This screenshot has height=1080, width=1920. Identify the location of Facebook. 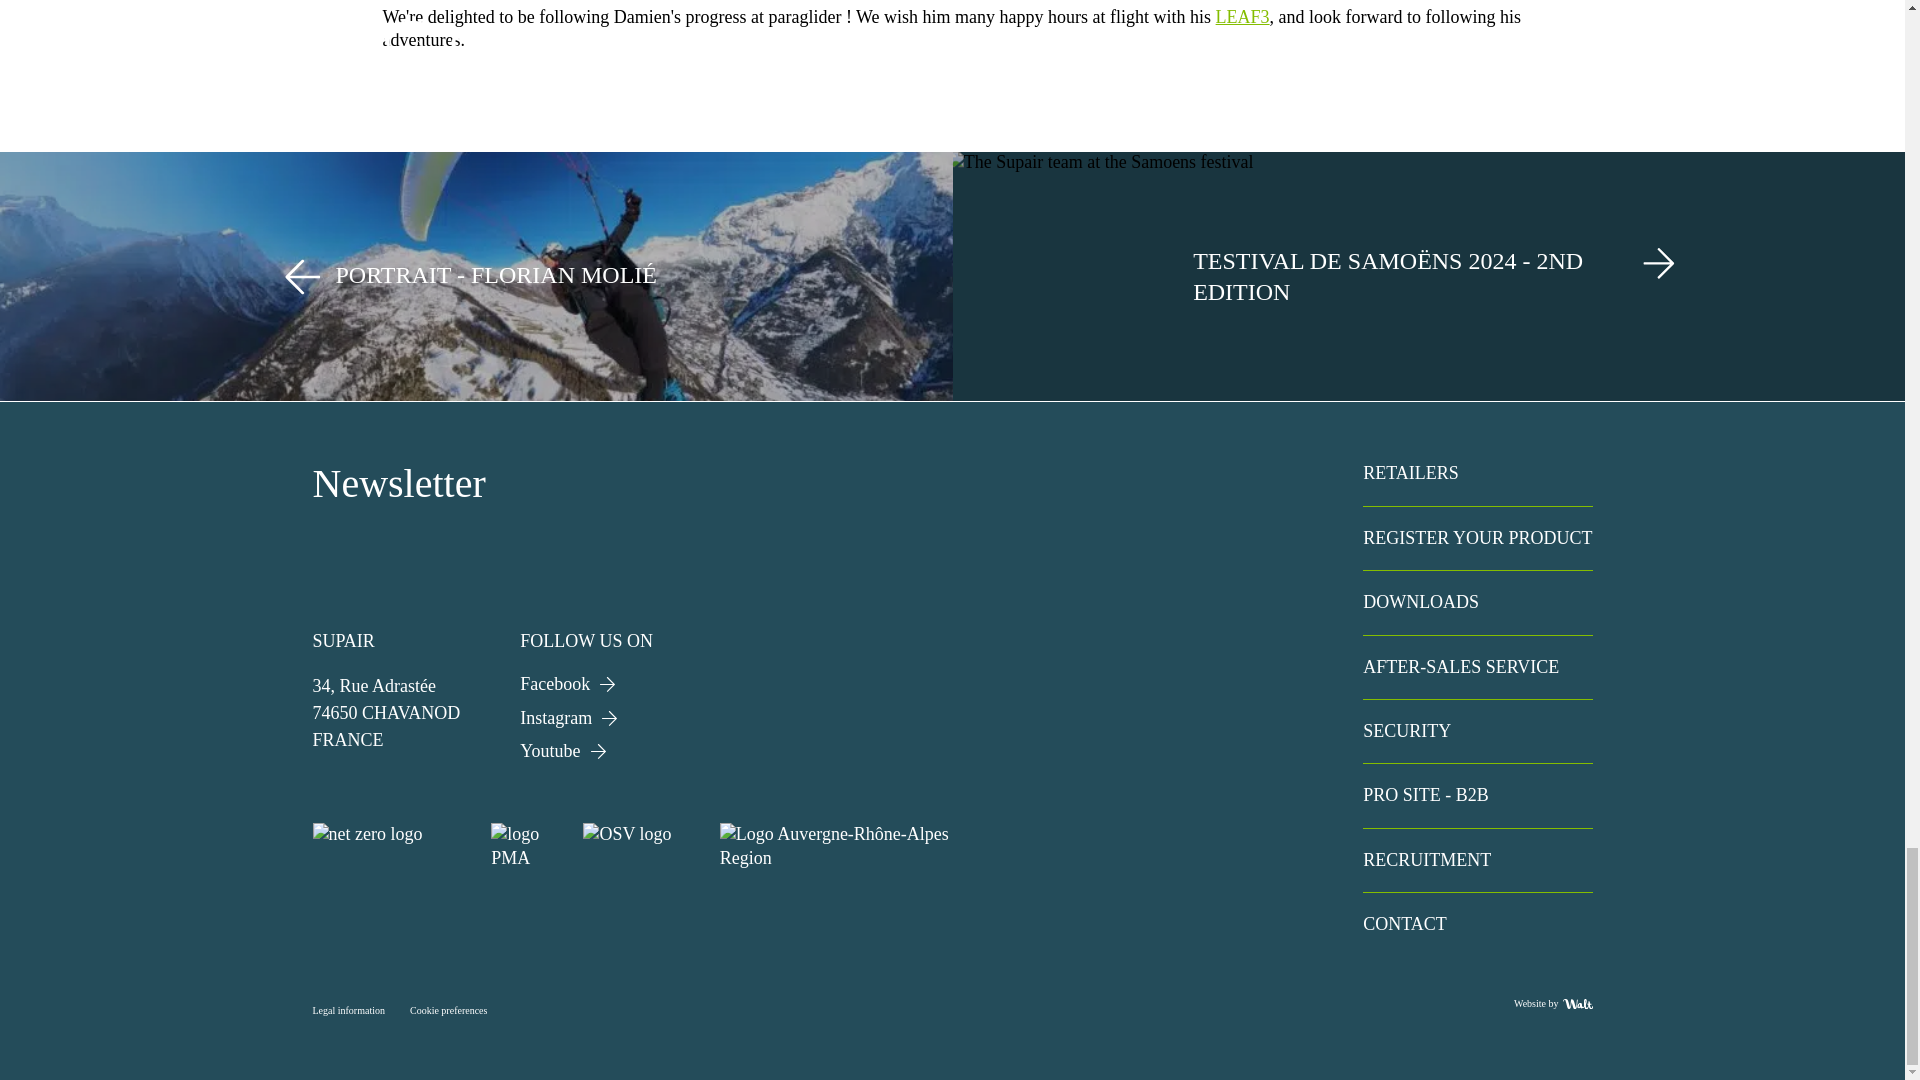
(586, 689).